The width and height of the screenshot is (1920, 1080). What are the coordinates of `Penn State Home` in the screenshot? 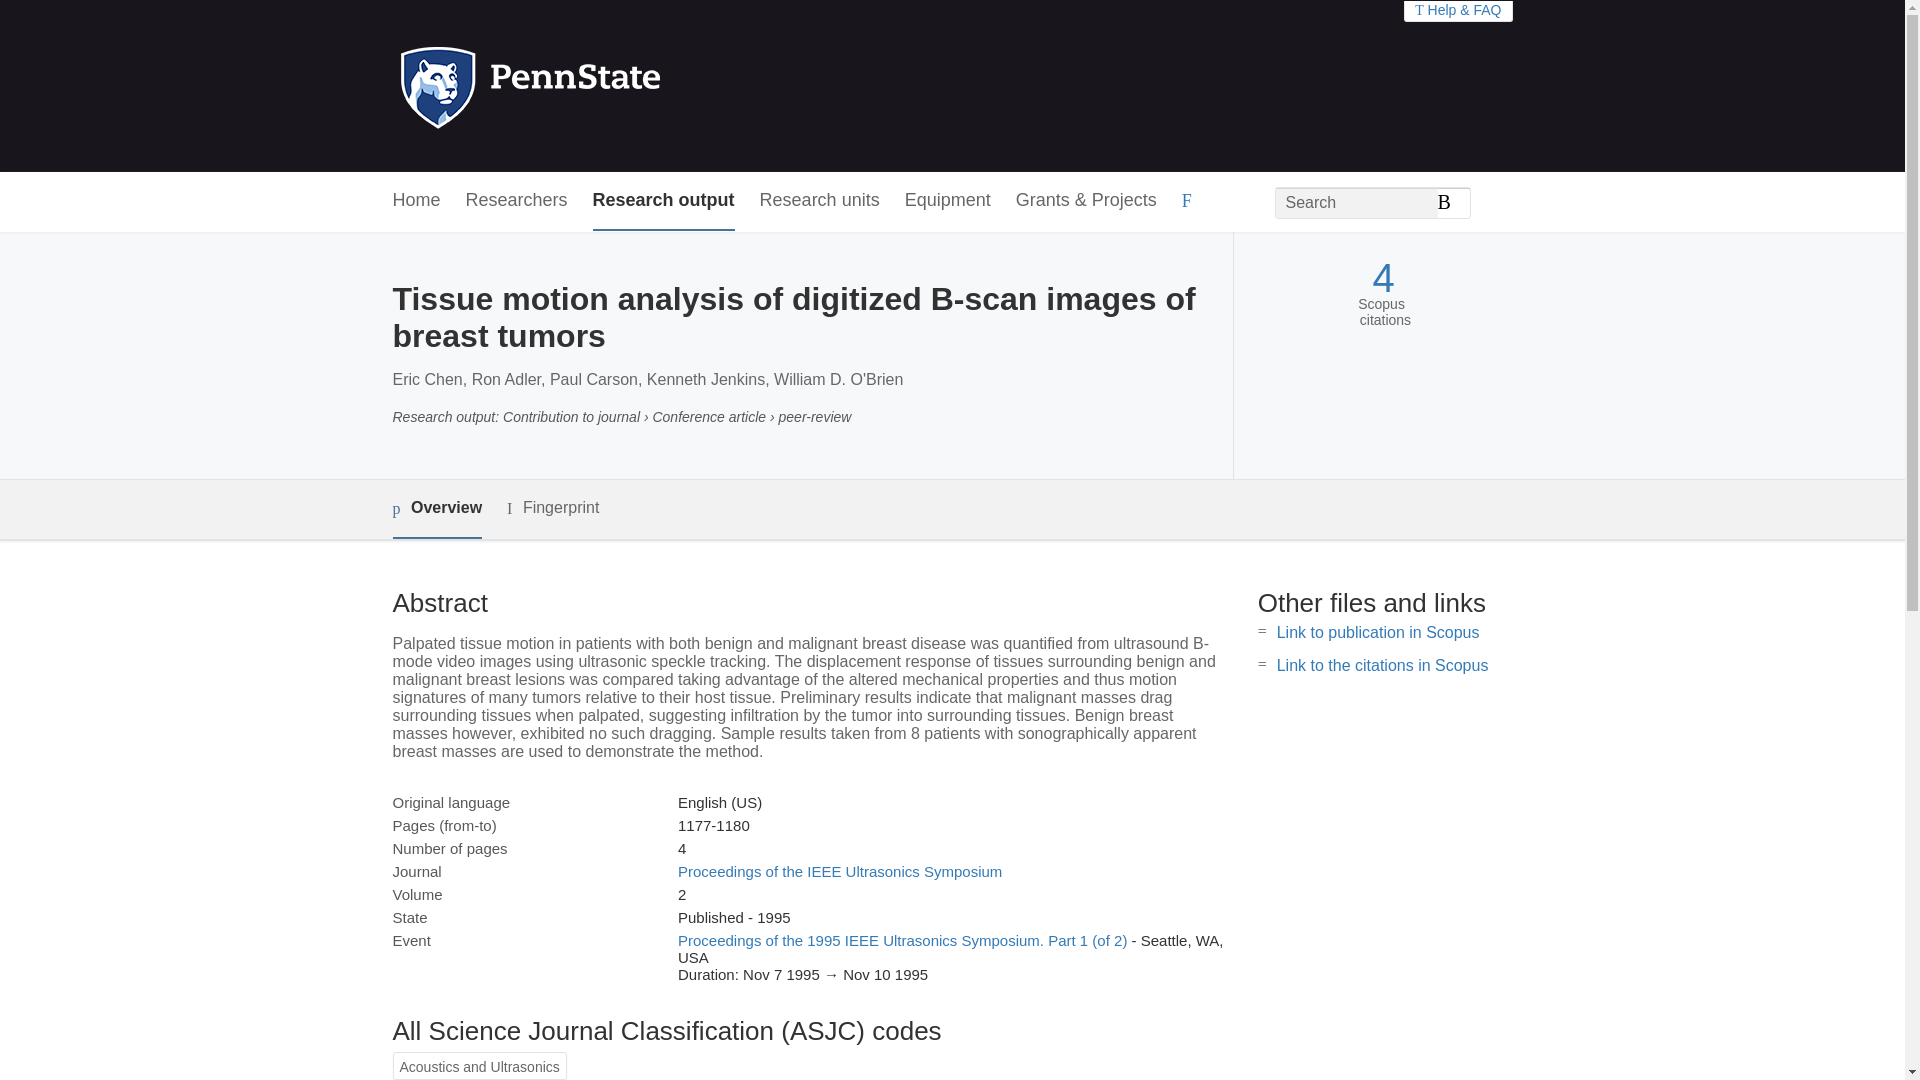 It's located at (616, 86).